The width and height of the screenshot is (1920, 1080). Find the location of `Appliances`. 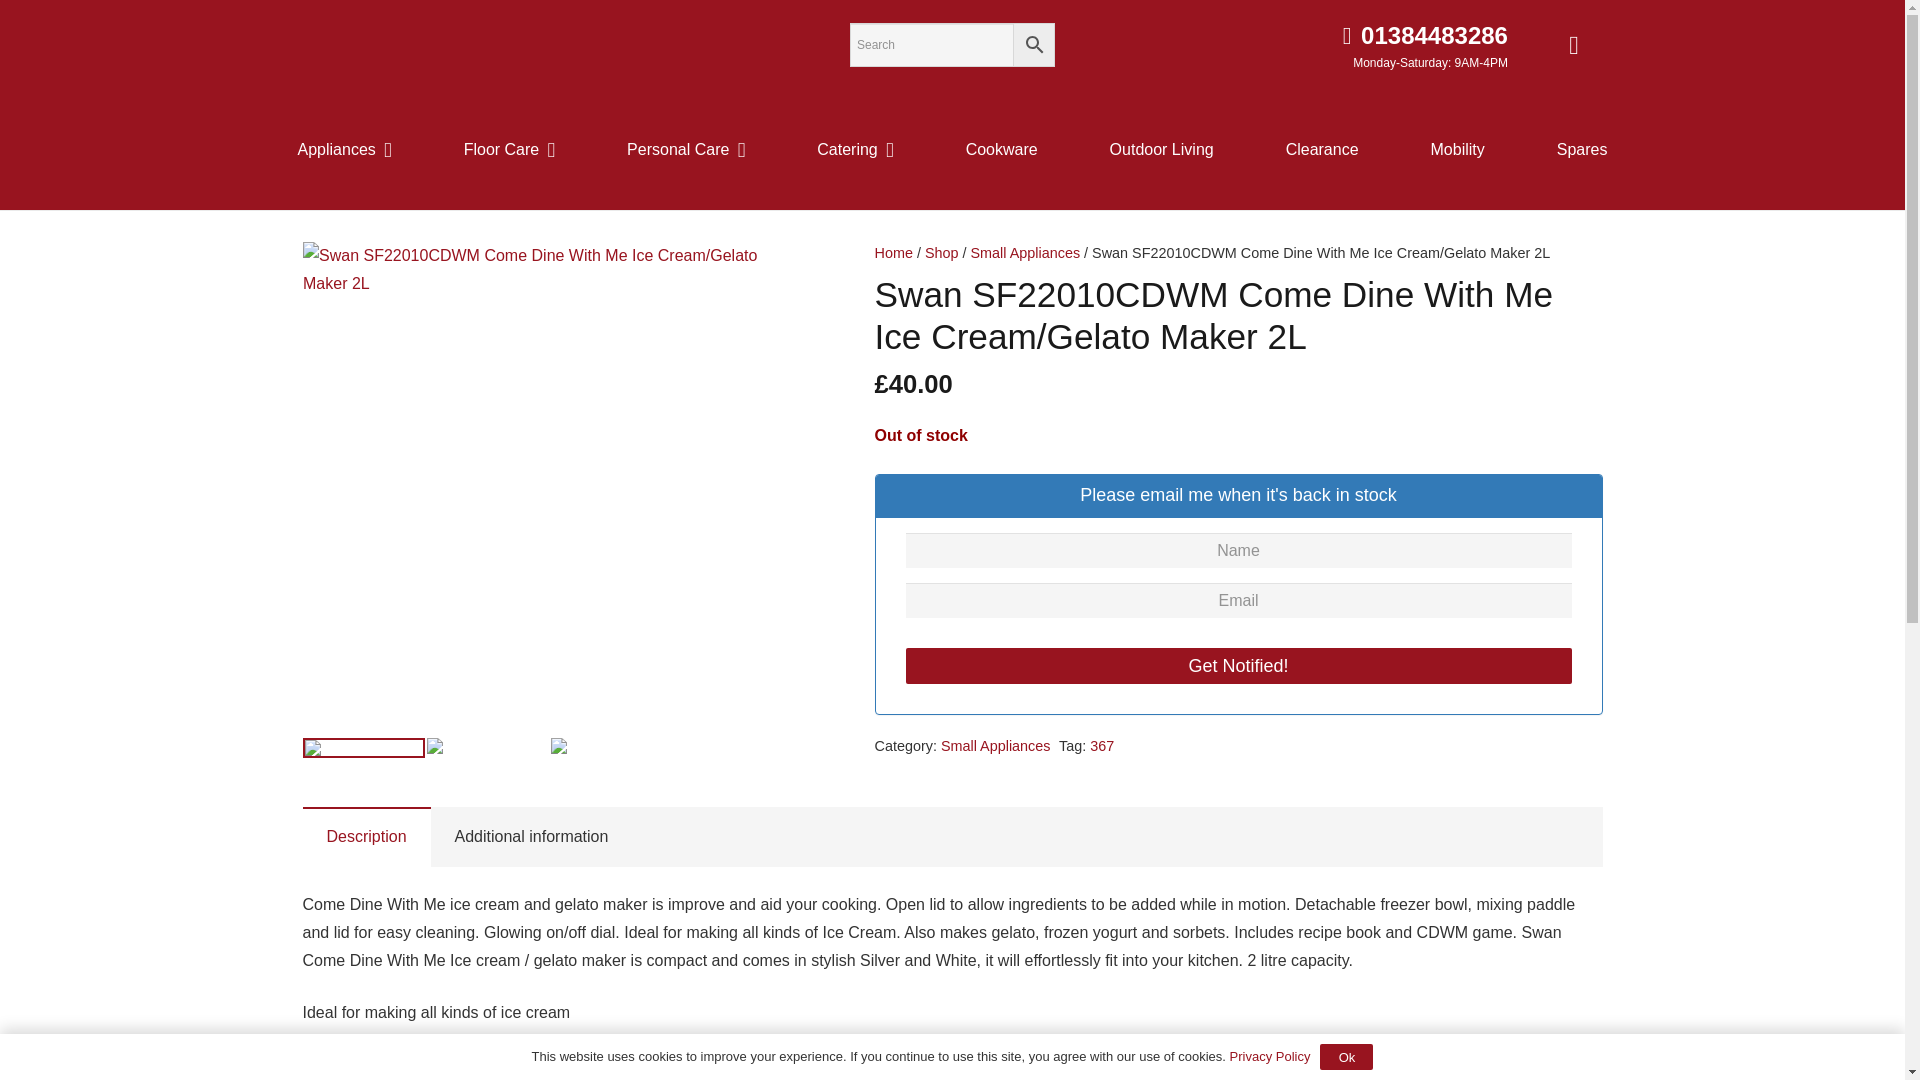

Appliances is located at coordinates (344, 149).